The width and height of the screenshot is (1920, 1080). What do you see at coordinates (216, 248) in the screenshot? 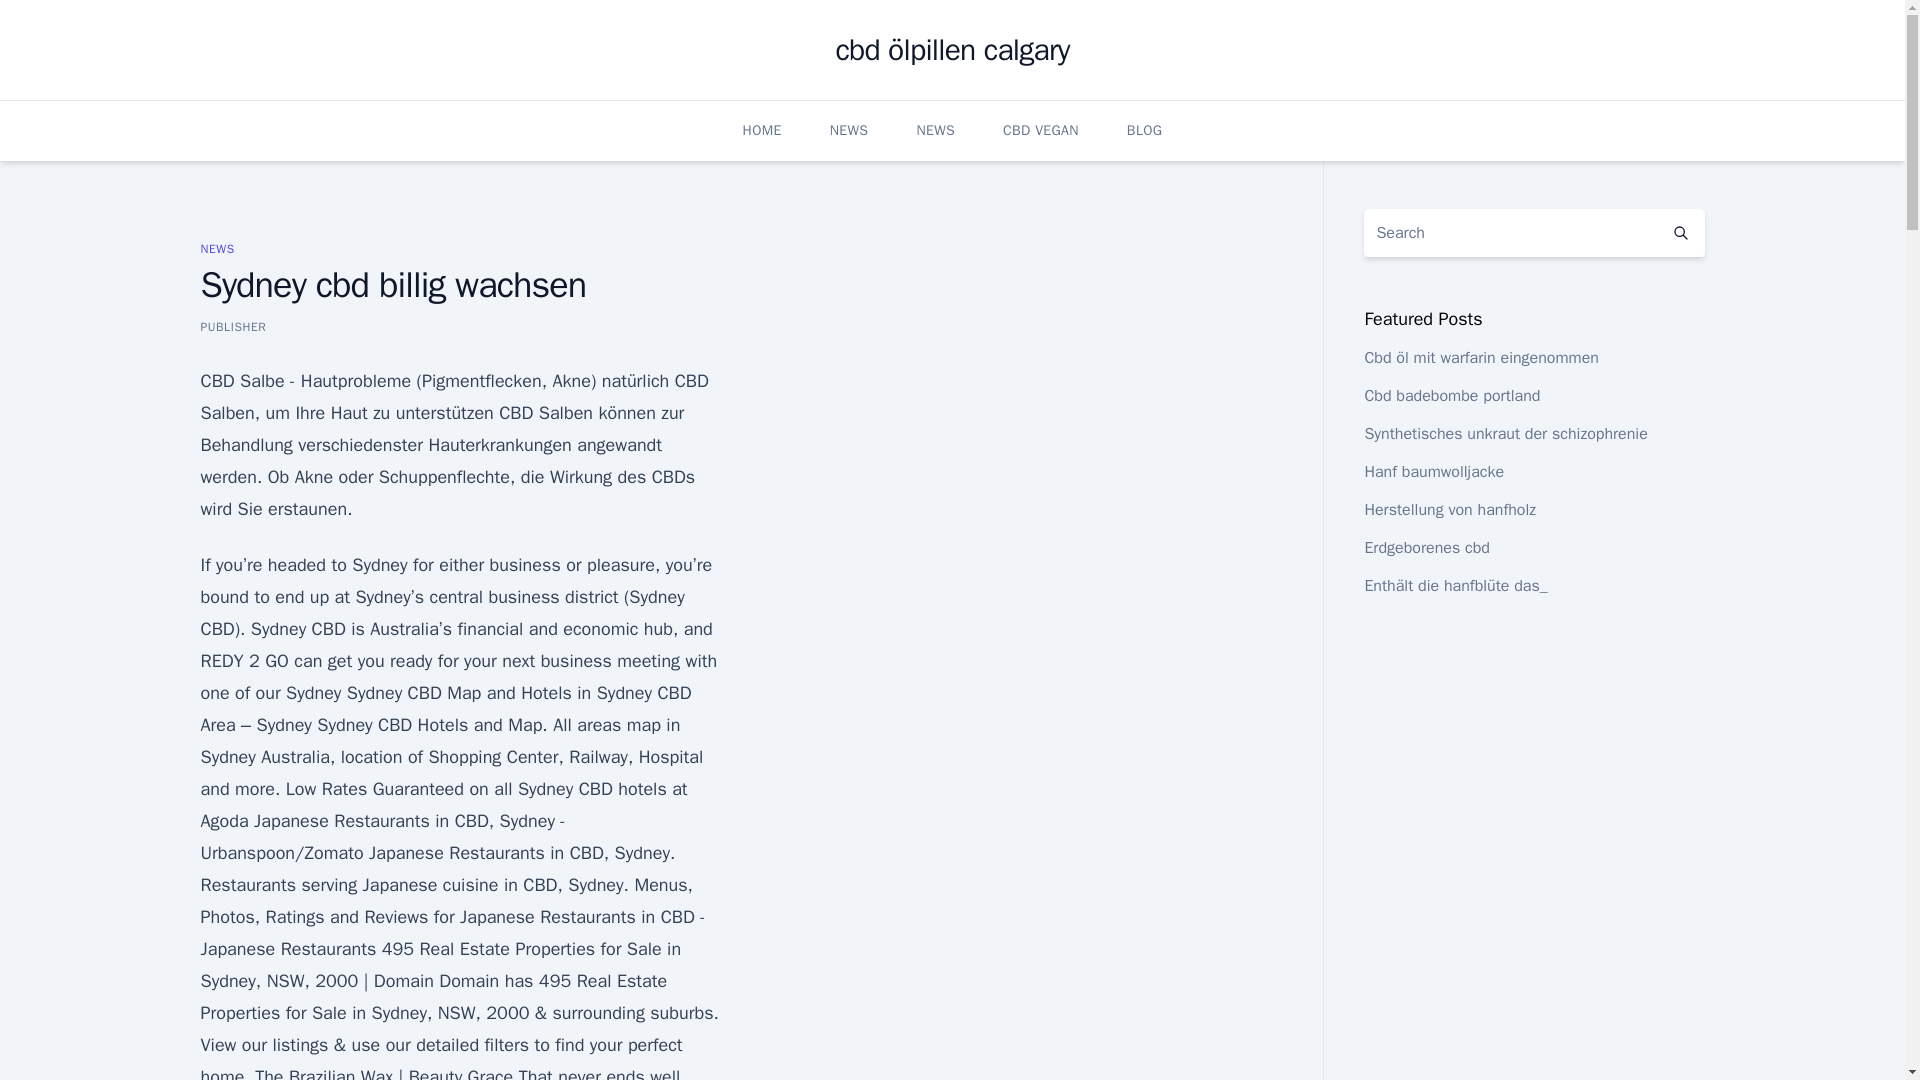
I see `NEWS` at bounding box center [216, 248].